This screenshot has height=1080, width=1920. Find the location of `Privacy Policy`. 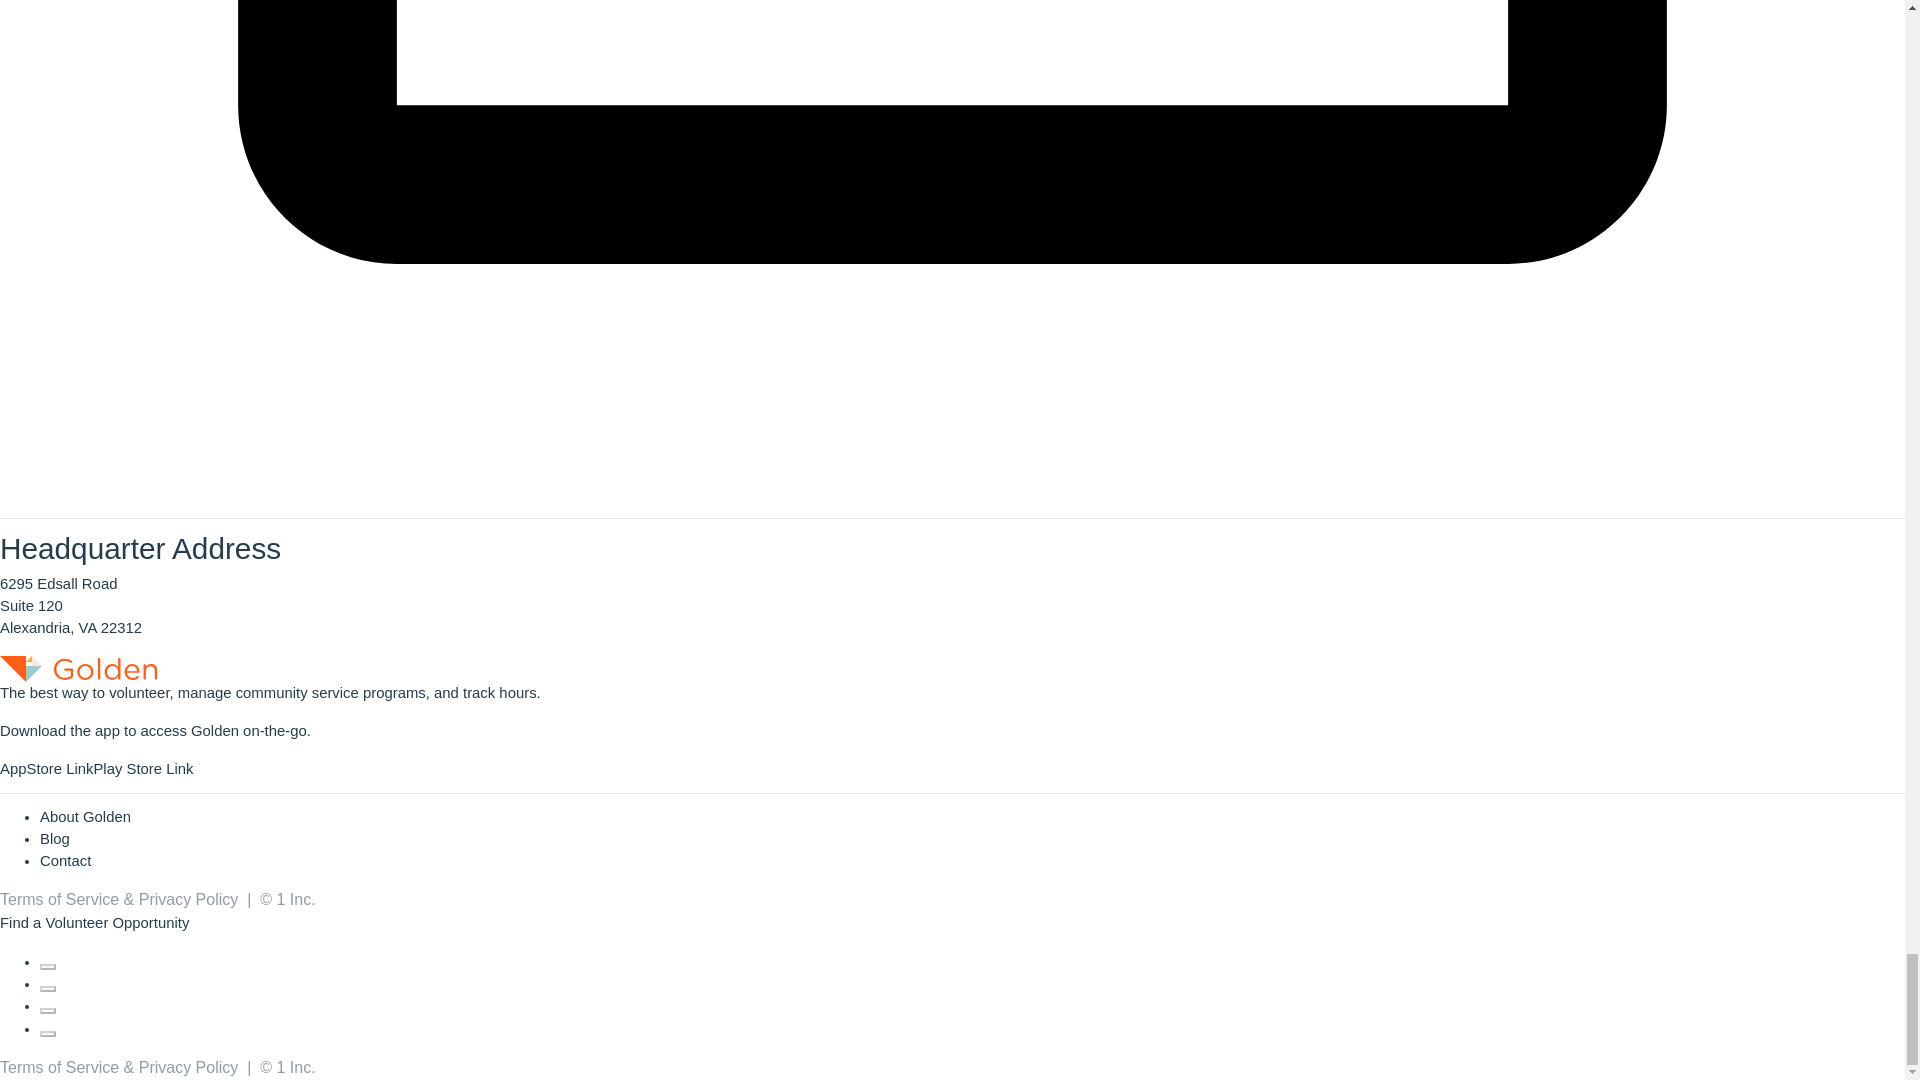

Privacy Policy is located at coordinates (188, 900).